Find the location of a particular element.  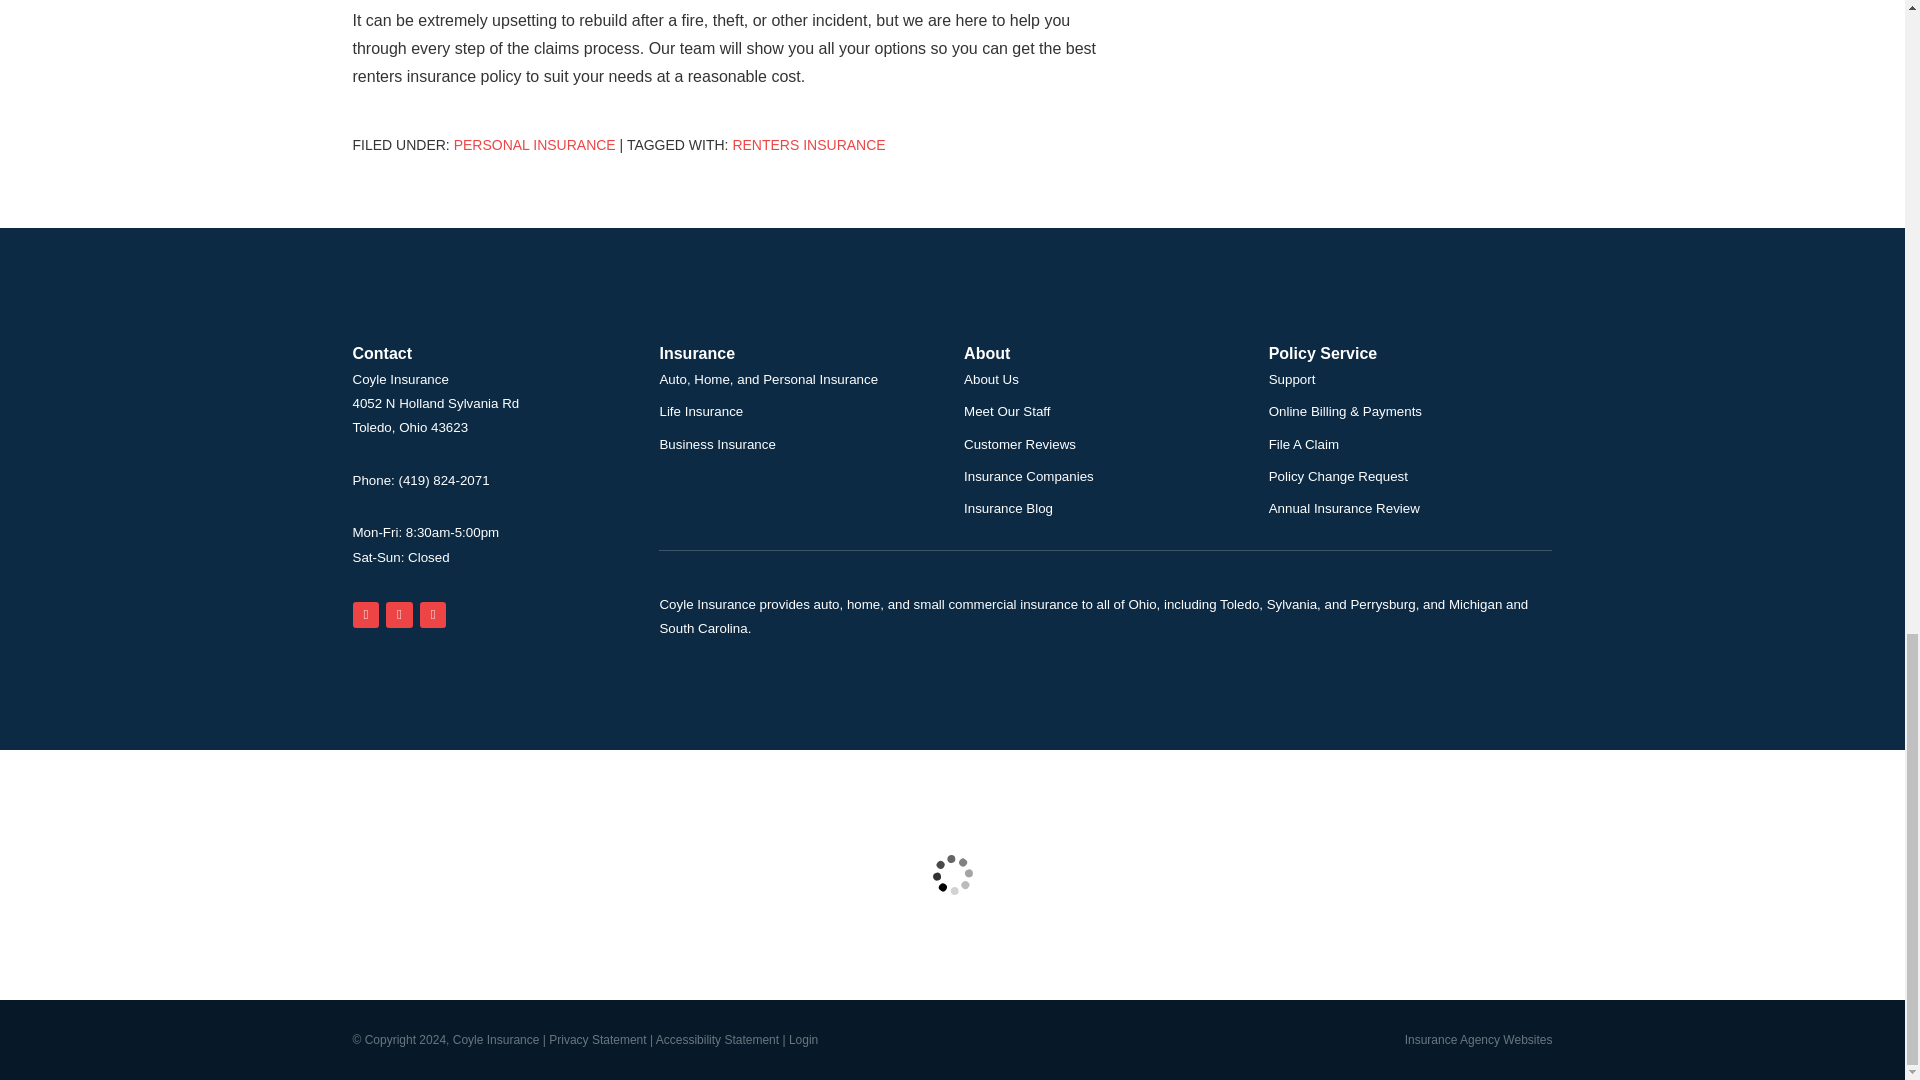

Facebook is located at coordinates (434, 614).